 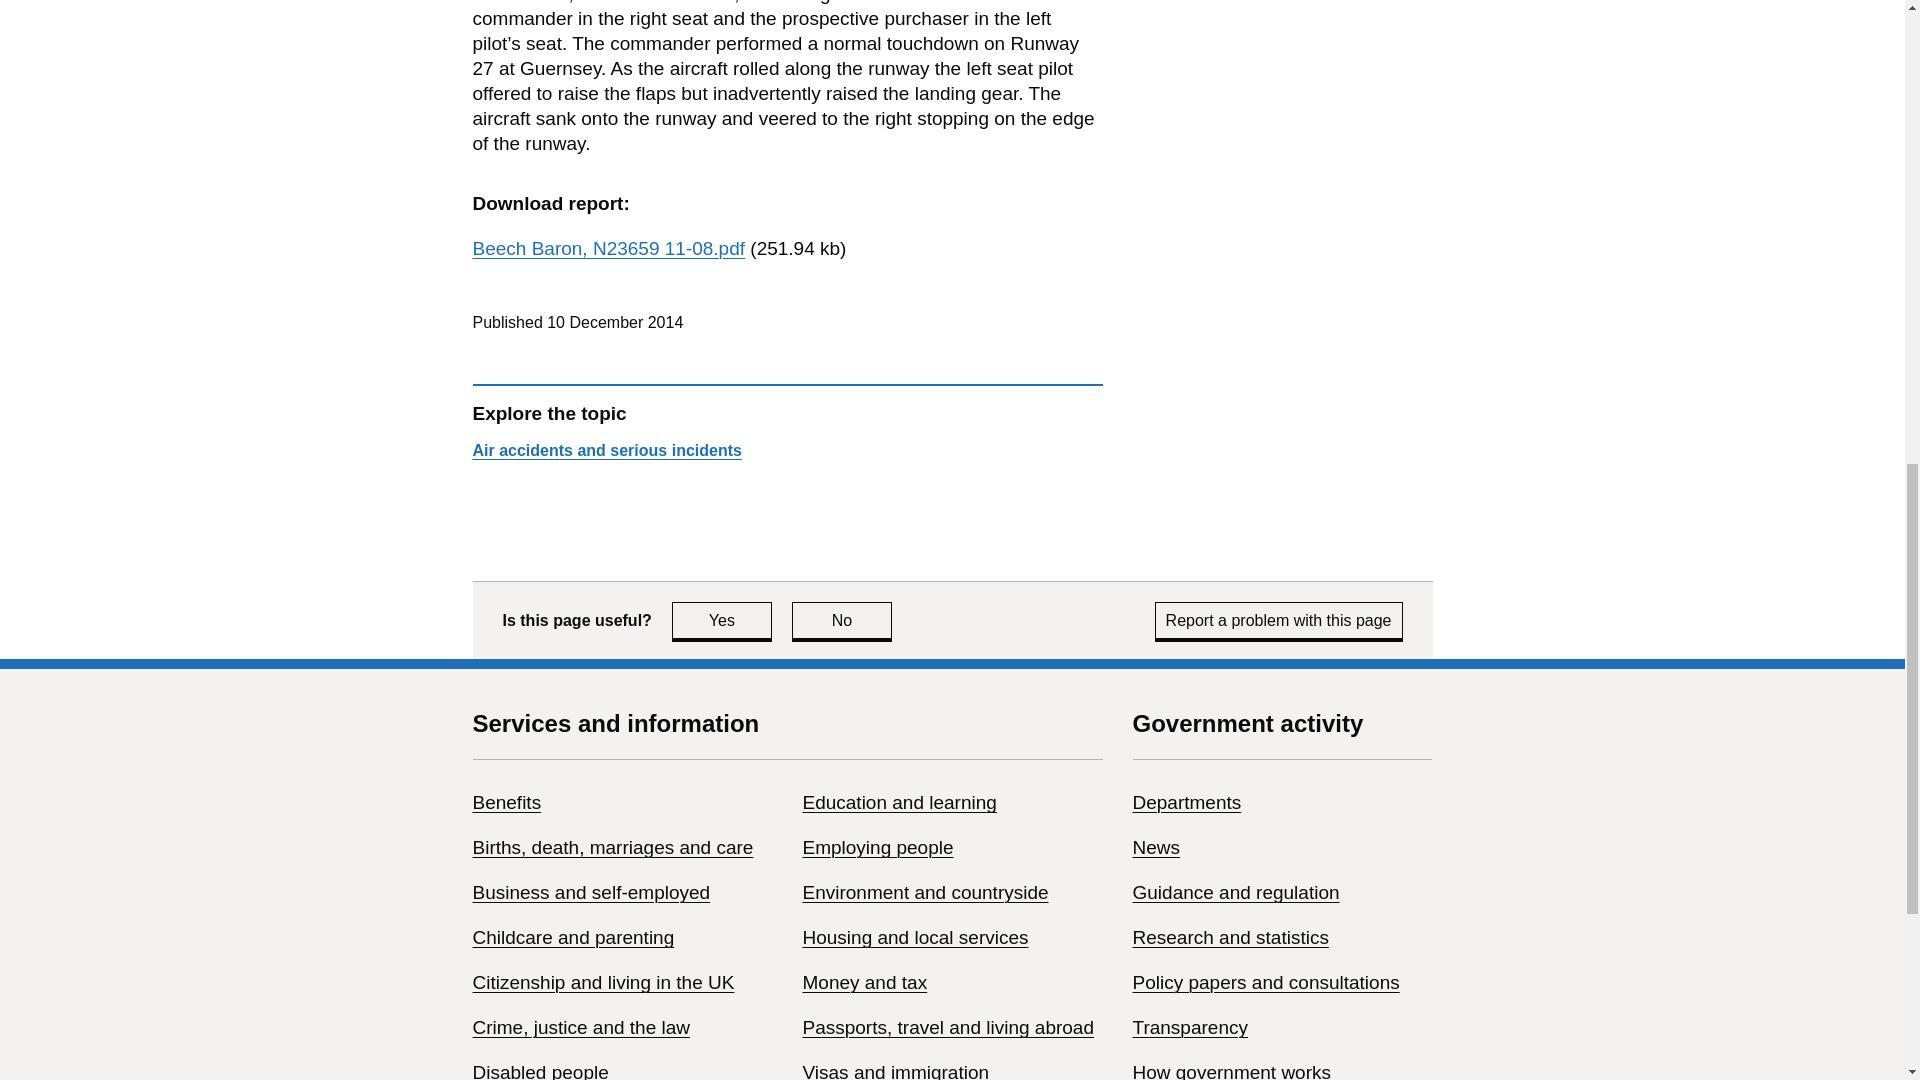 I want to click on Report a problem with this page, so click(x=1279, y=620).